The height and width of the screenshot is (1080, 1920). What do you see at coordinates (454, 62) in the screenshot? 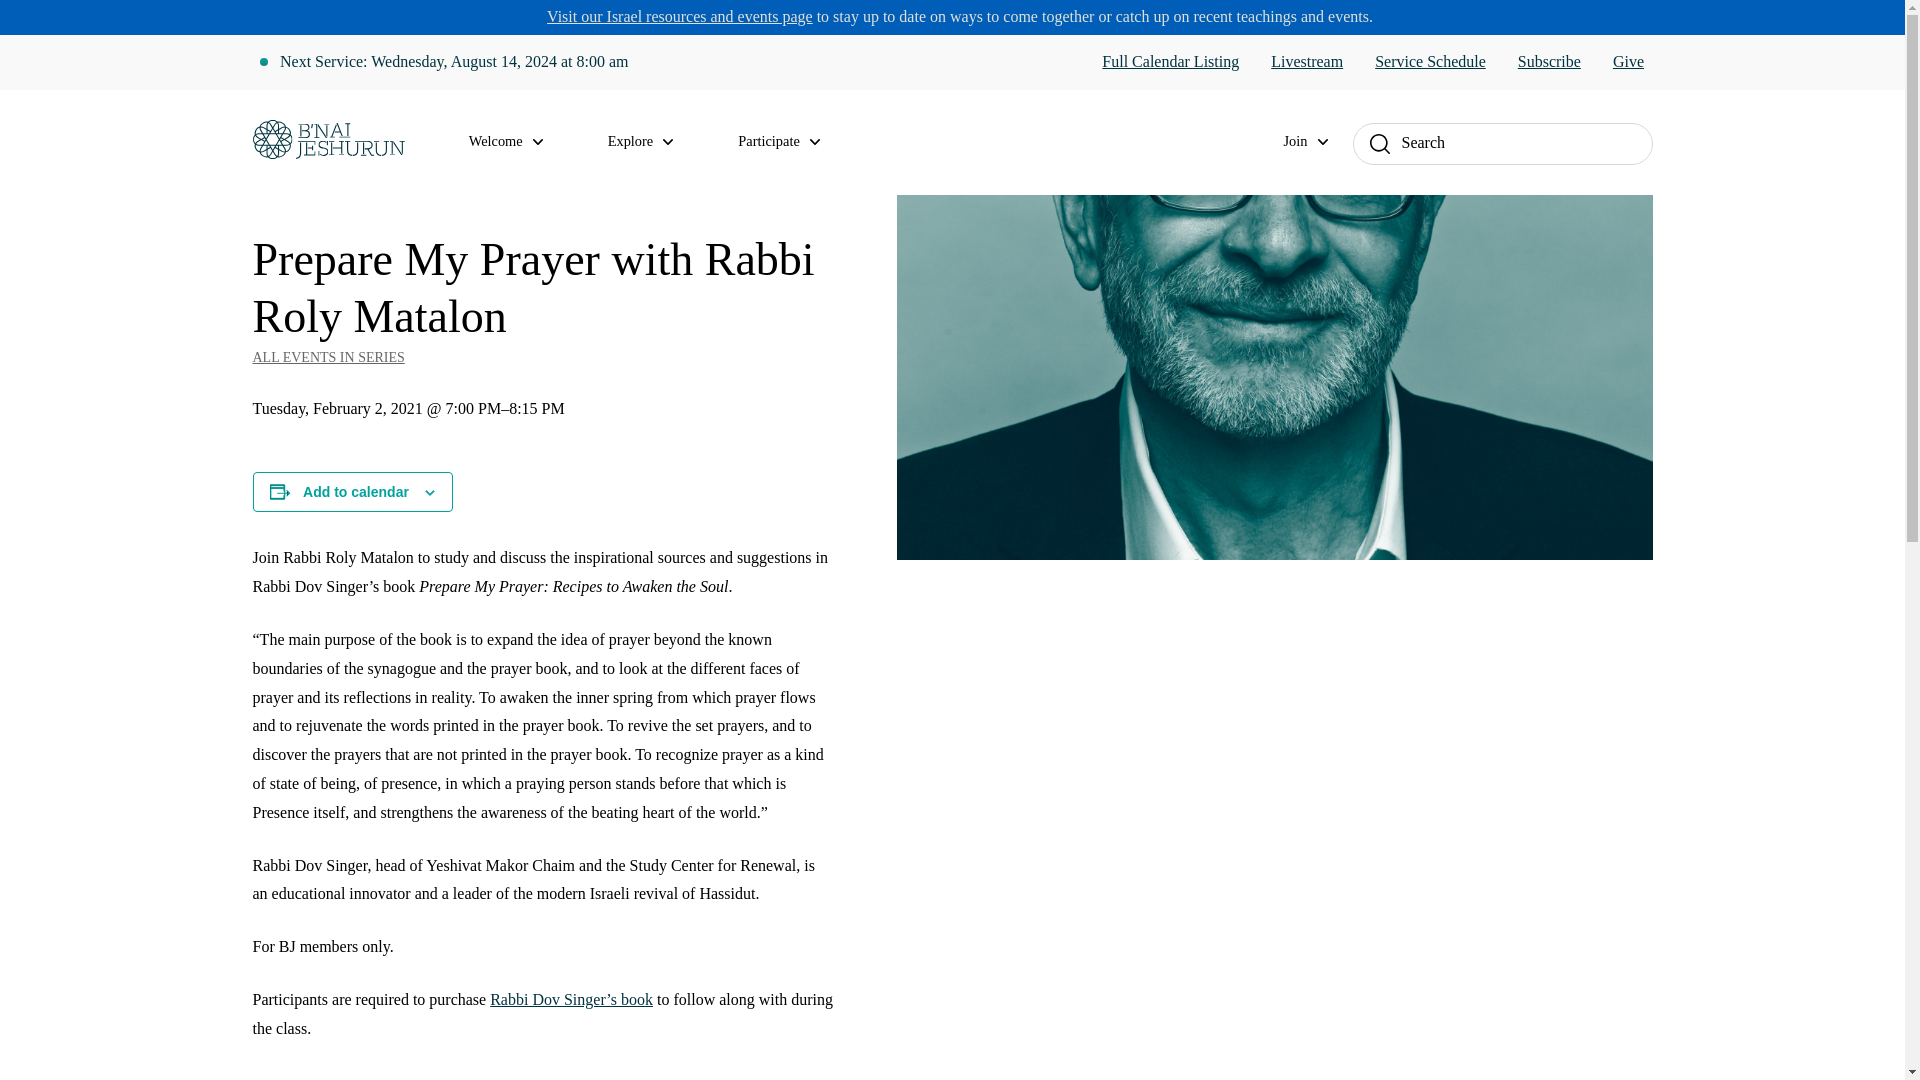
I see `Next Service: Wednesday, August 14, 2024 at 8:00 am` at bounding box center [454, 62].